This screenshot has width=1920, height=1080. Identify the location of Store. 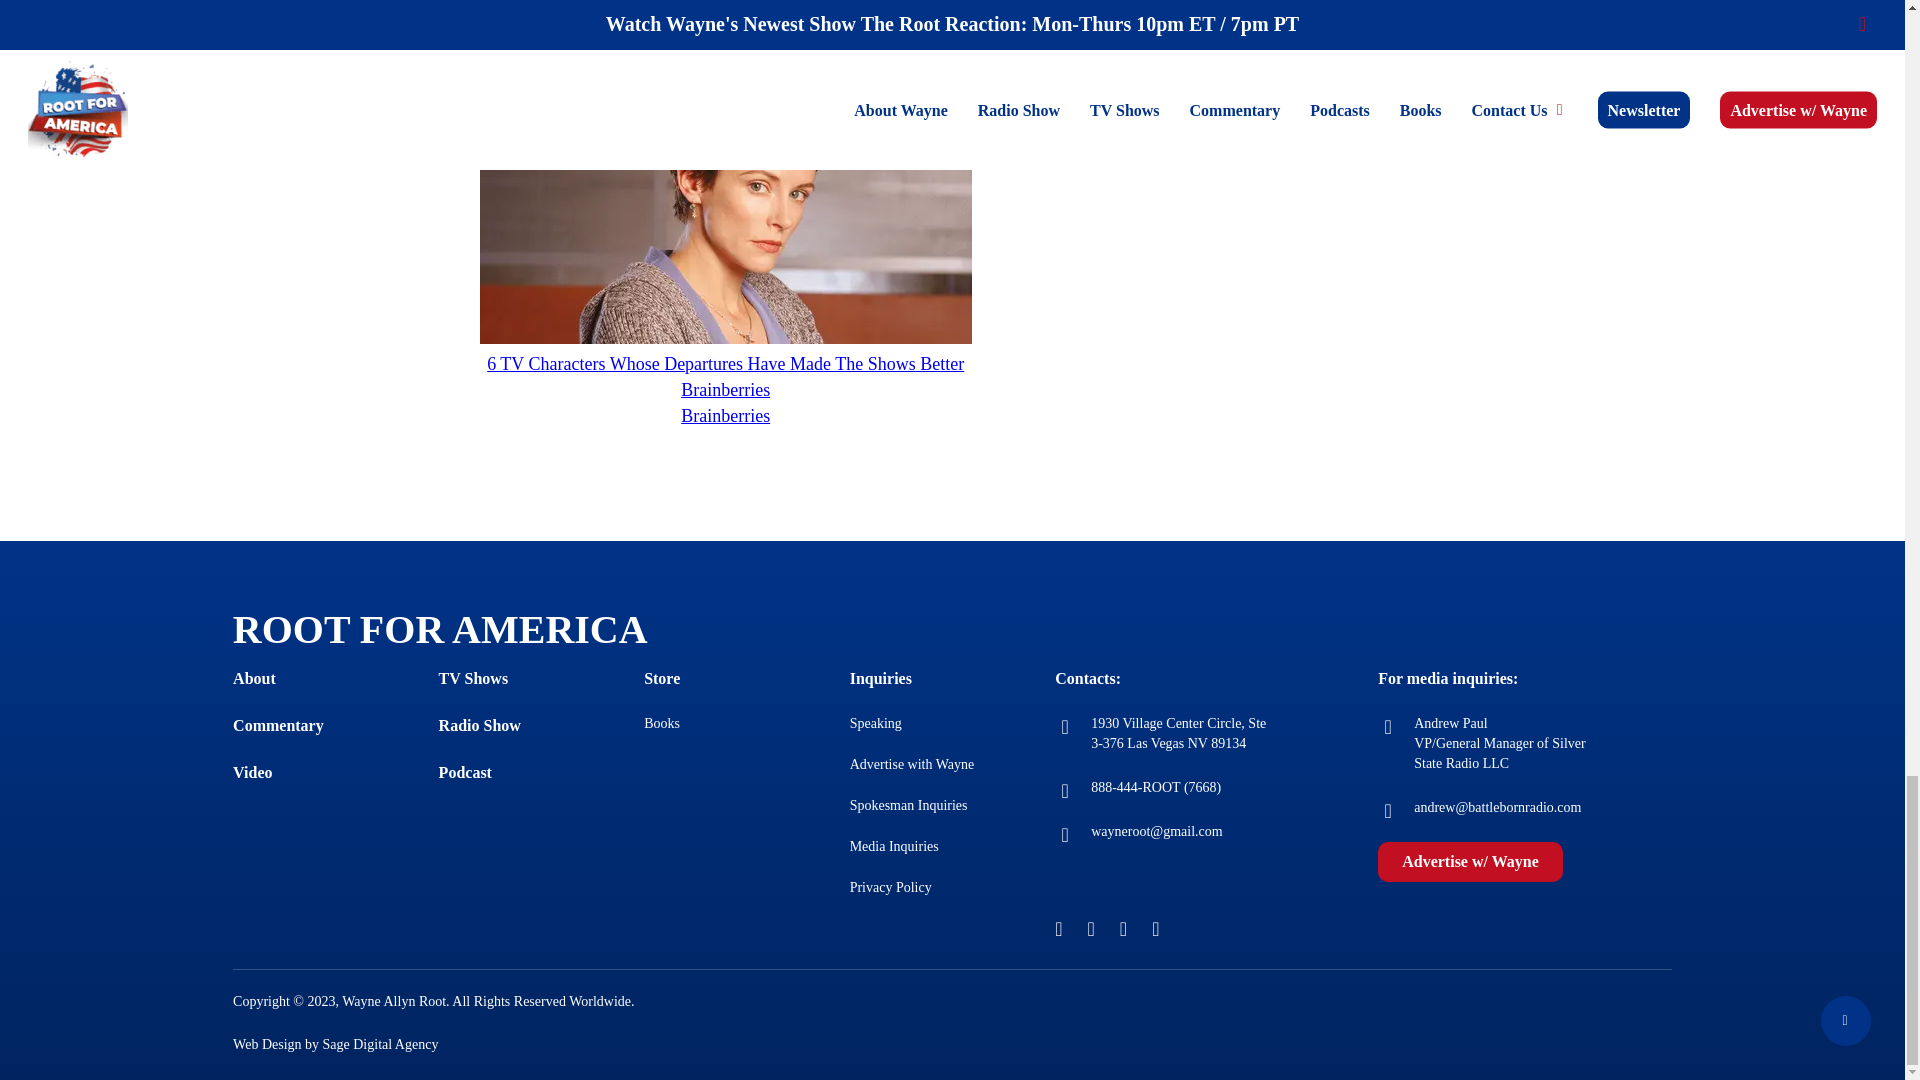
(661, 678).